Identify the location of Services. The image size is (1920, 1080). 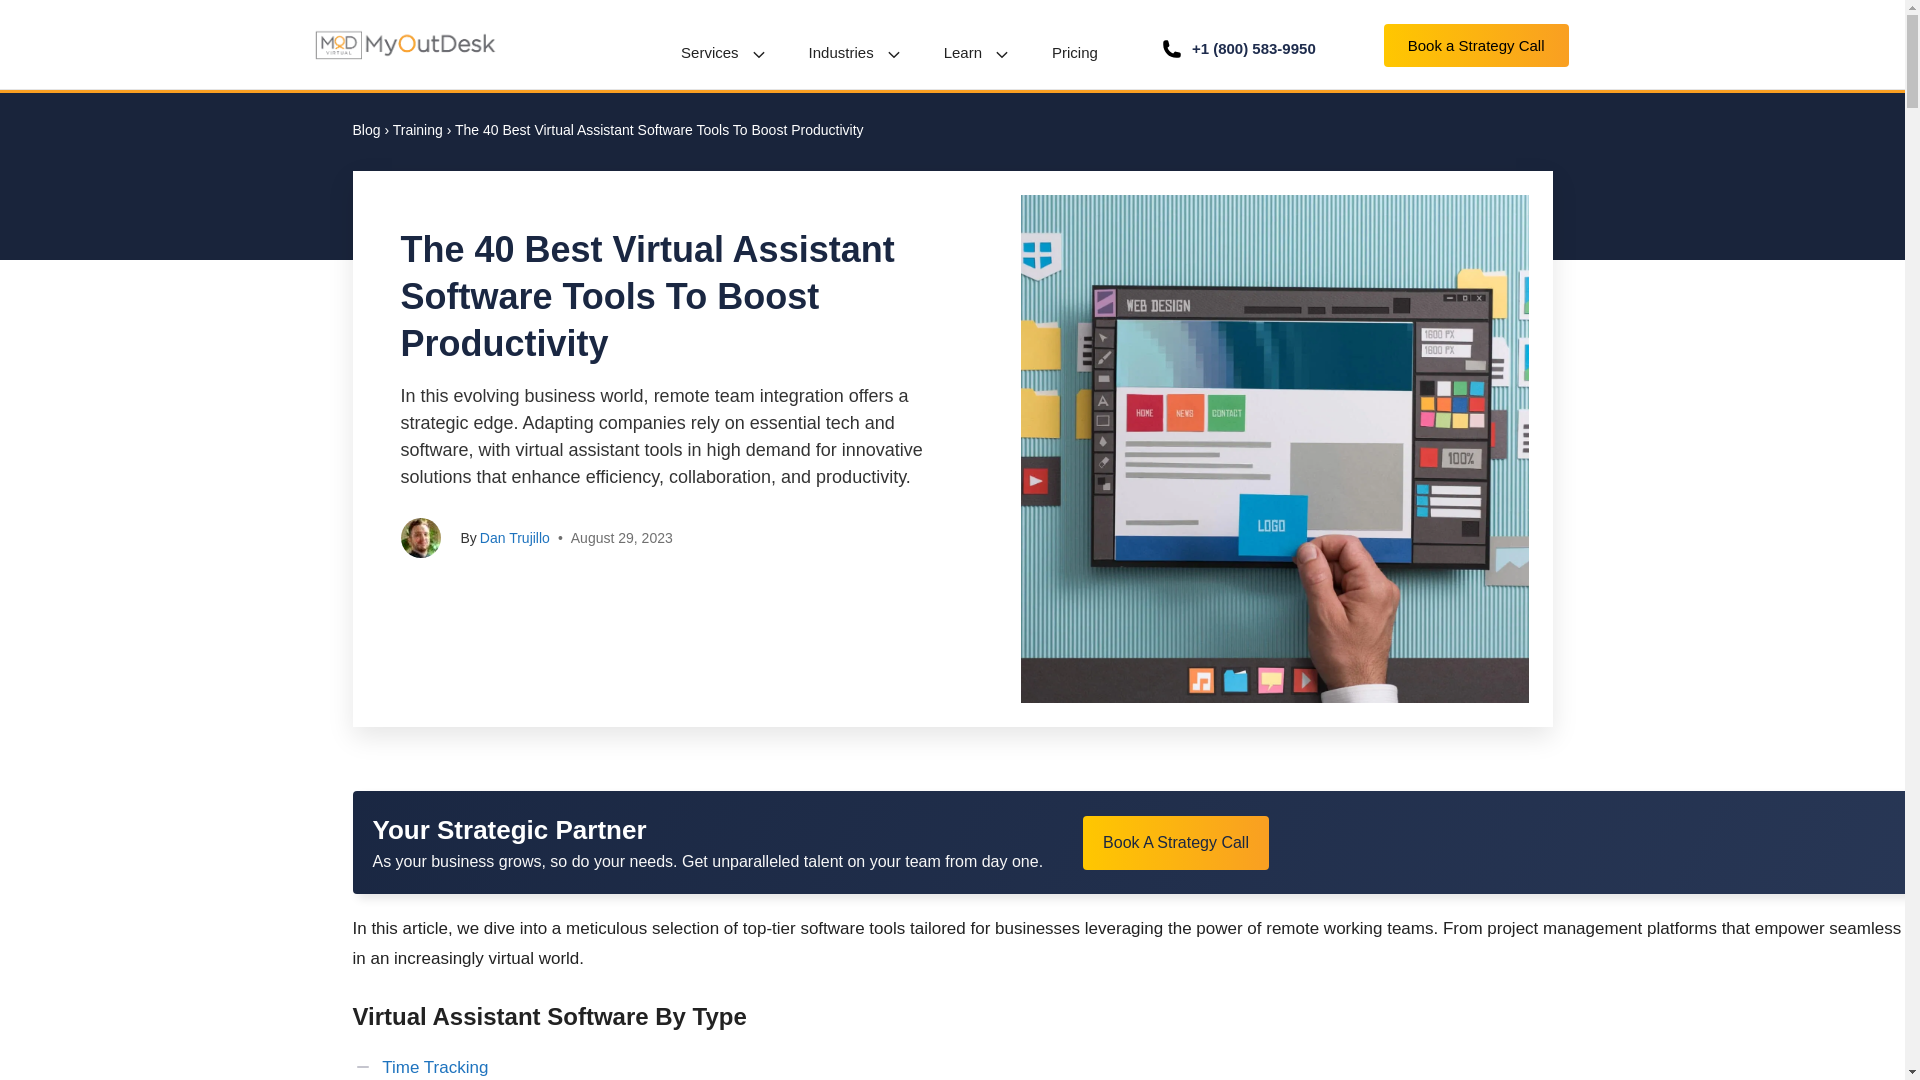
(724, 54).